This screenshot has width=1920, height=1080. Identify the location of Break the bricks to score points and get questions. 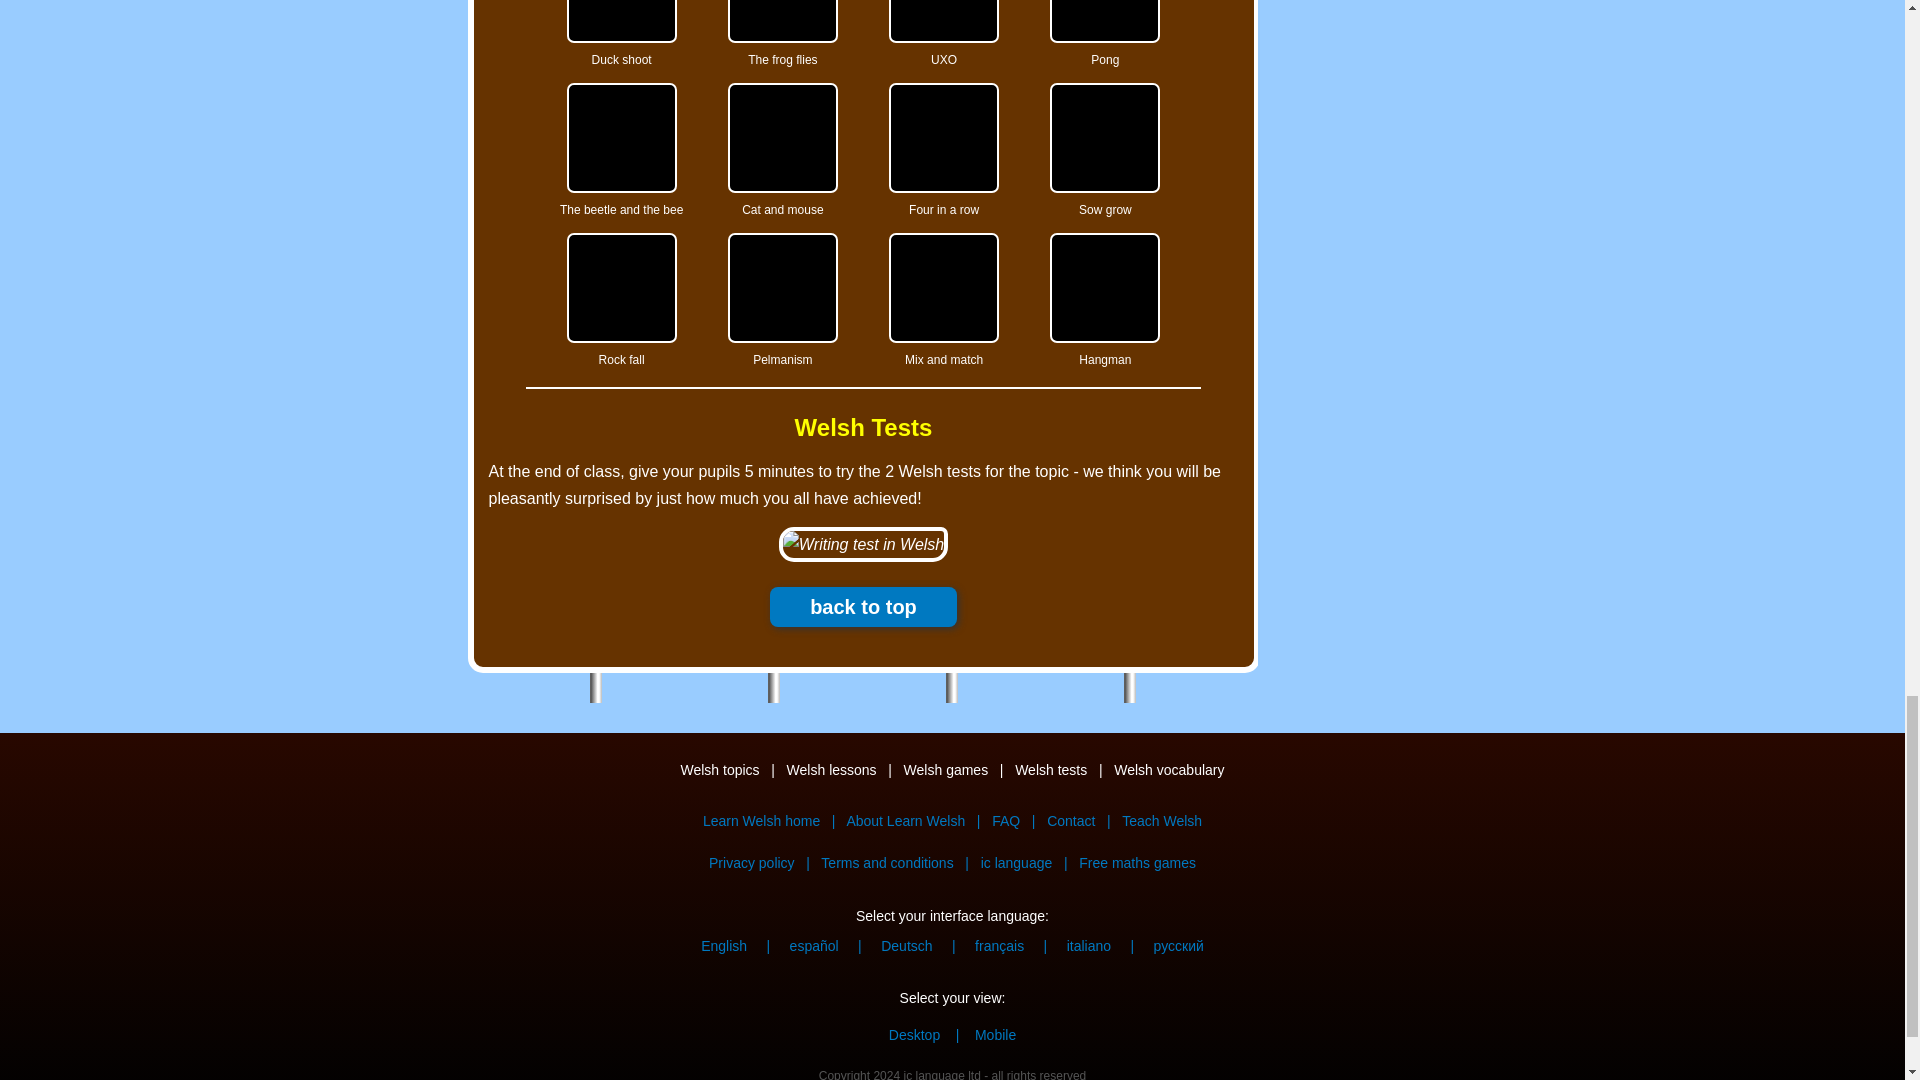
(1104, 22).